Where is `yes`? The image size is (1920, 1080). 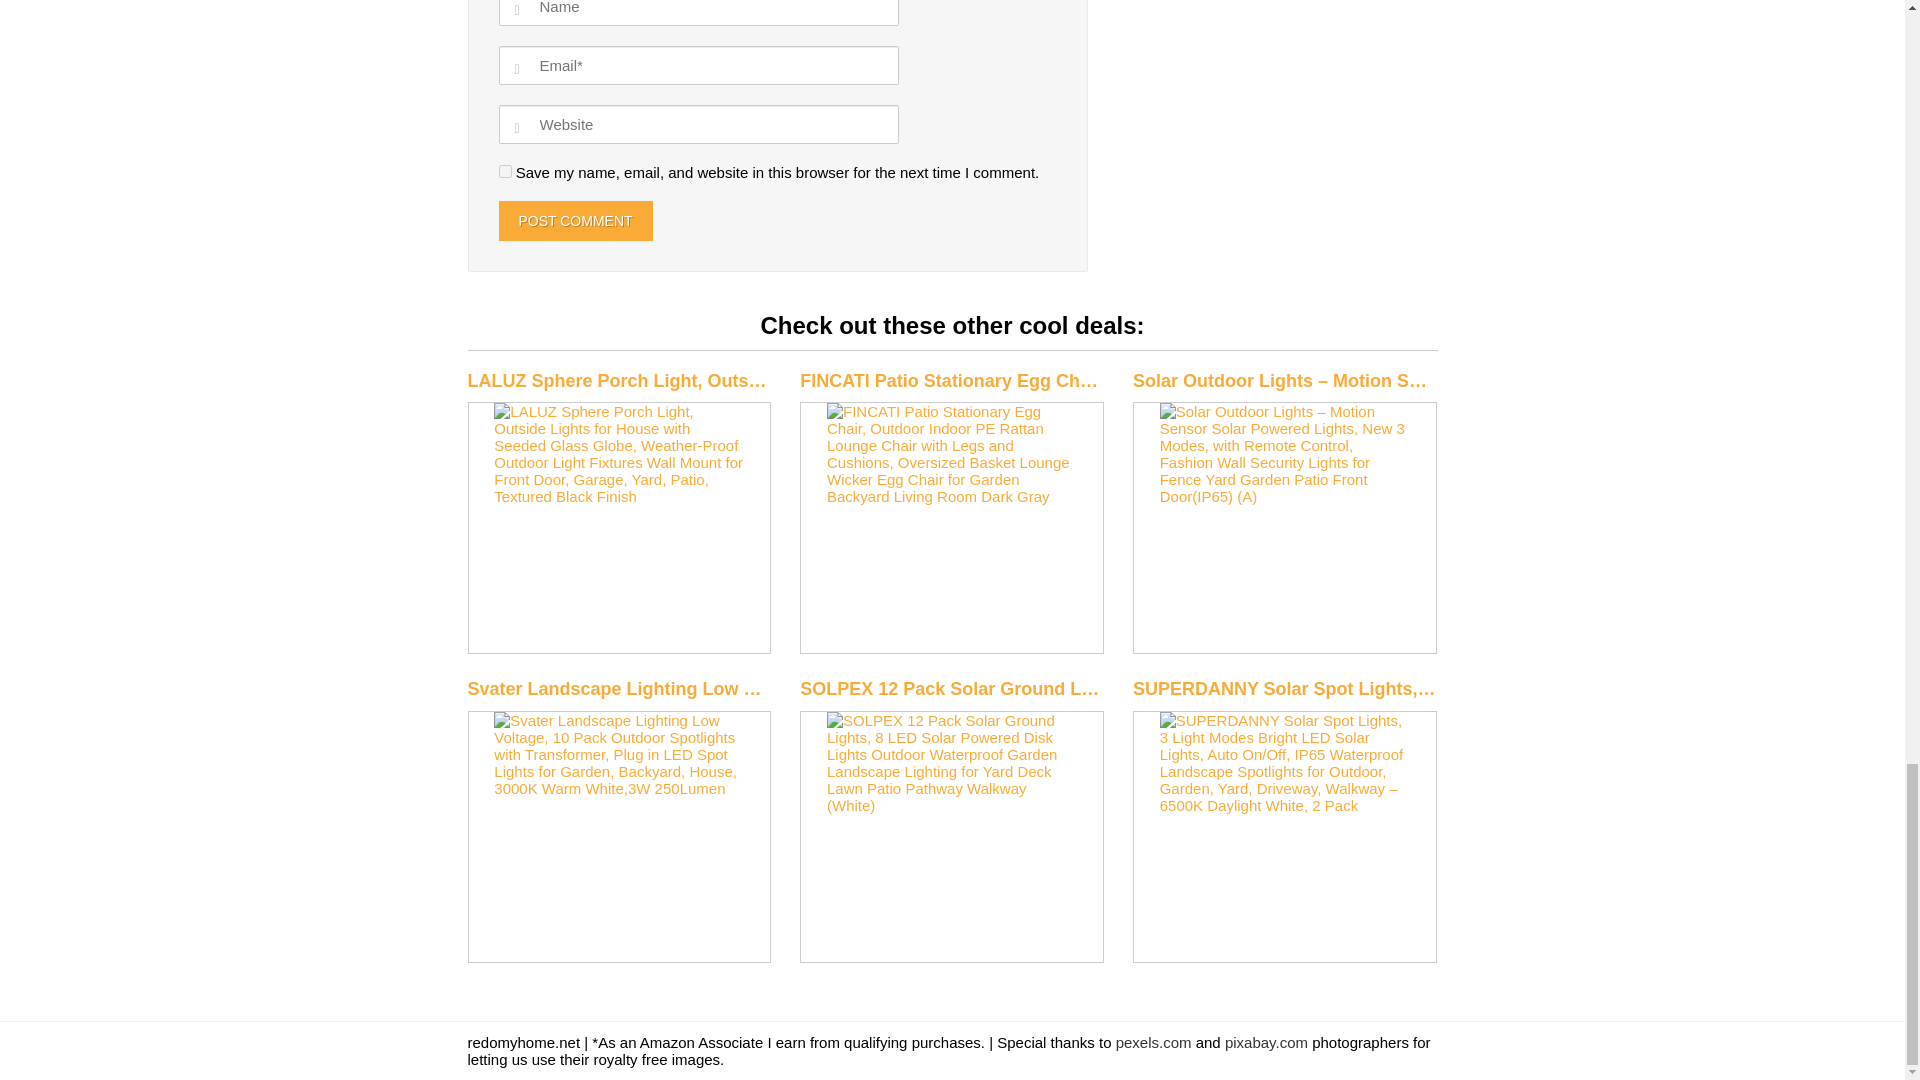
yes is located at coordinates (504, 170).